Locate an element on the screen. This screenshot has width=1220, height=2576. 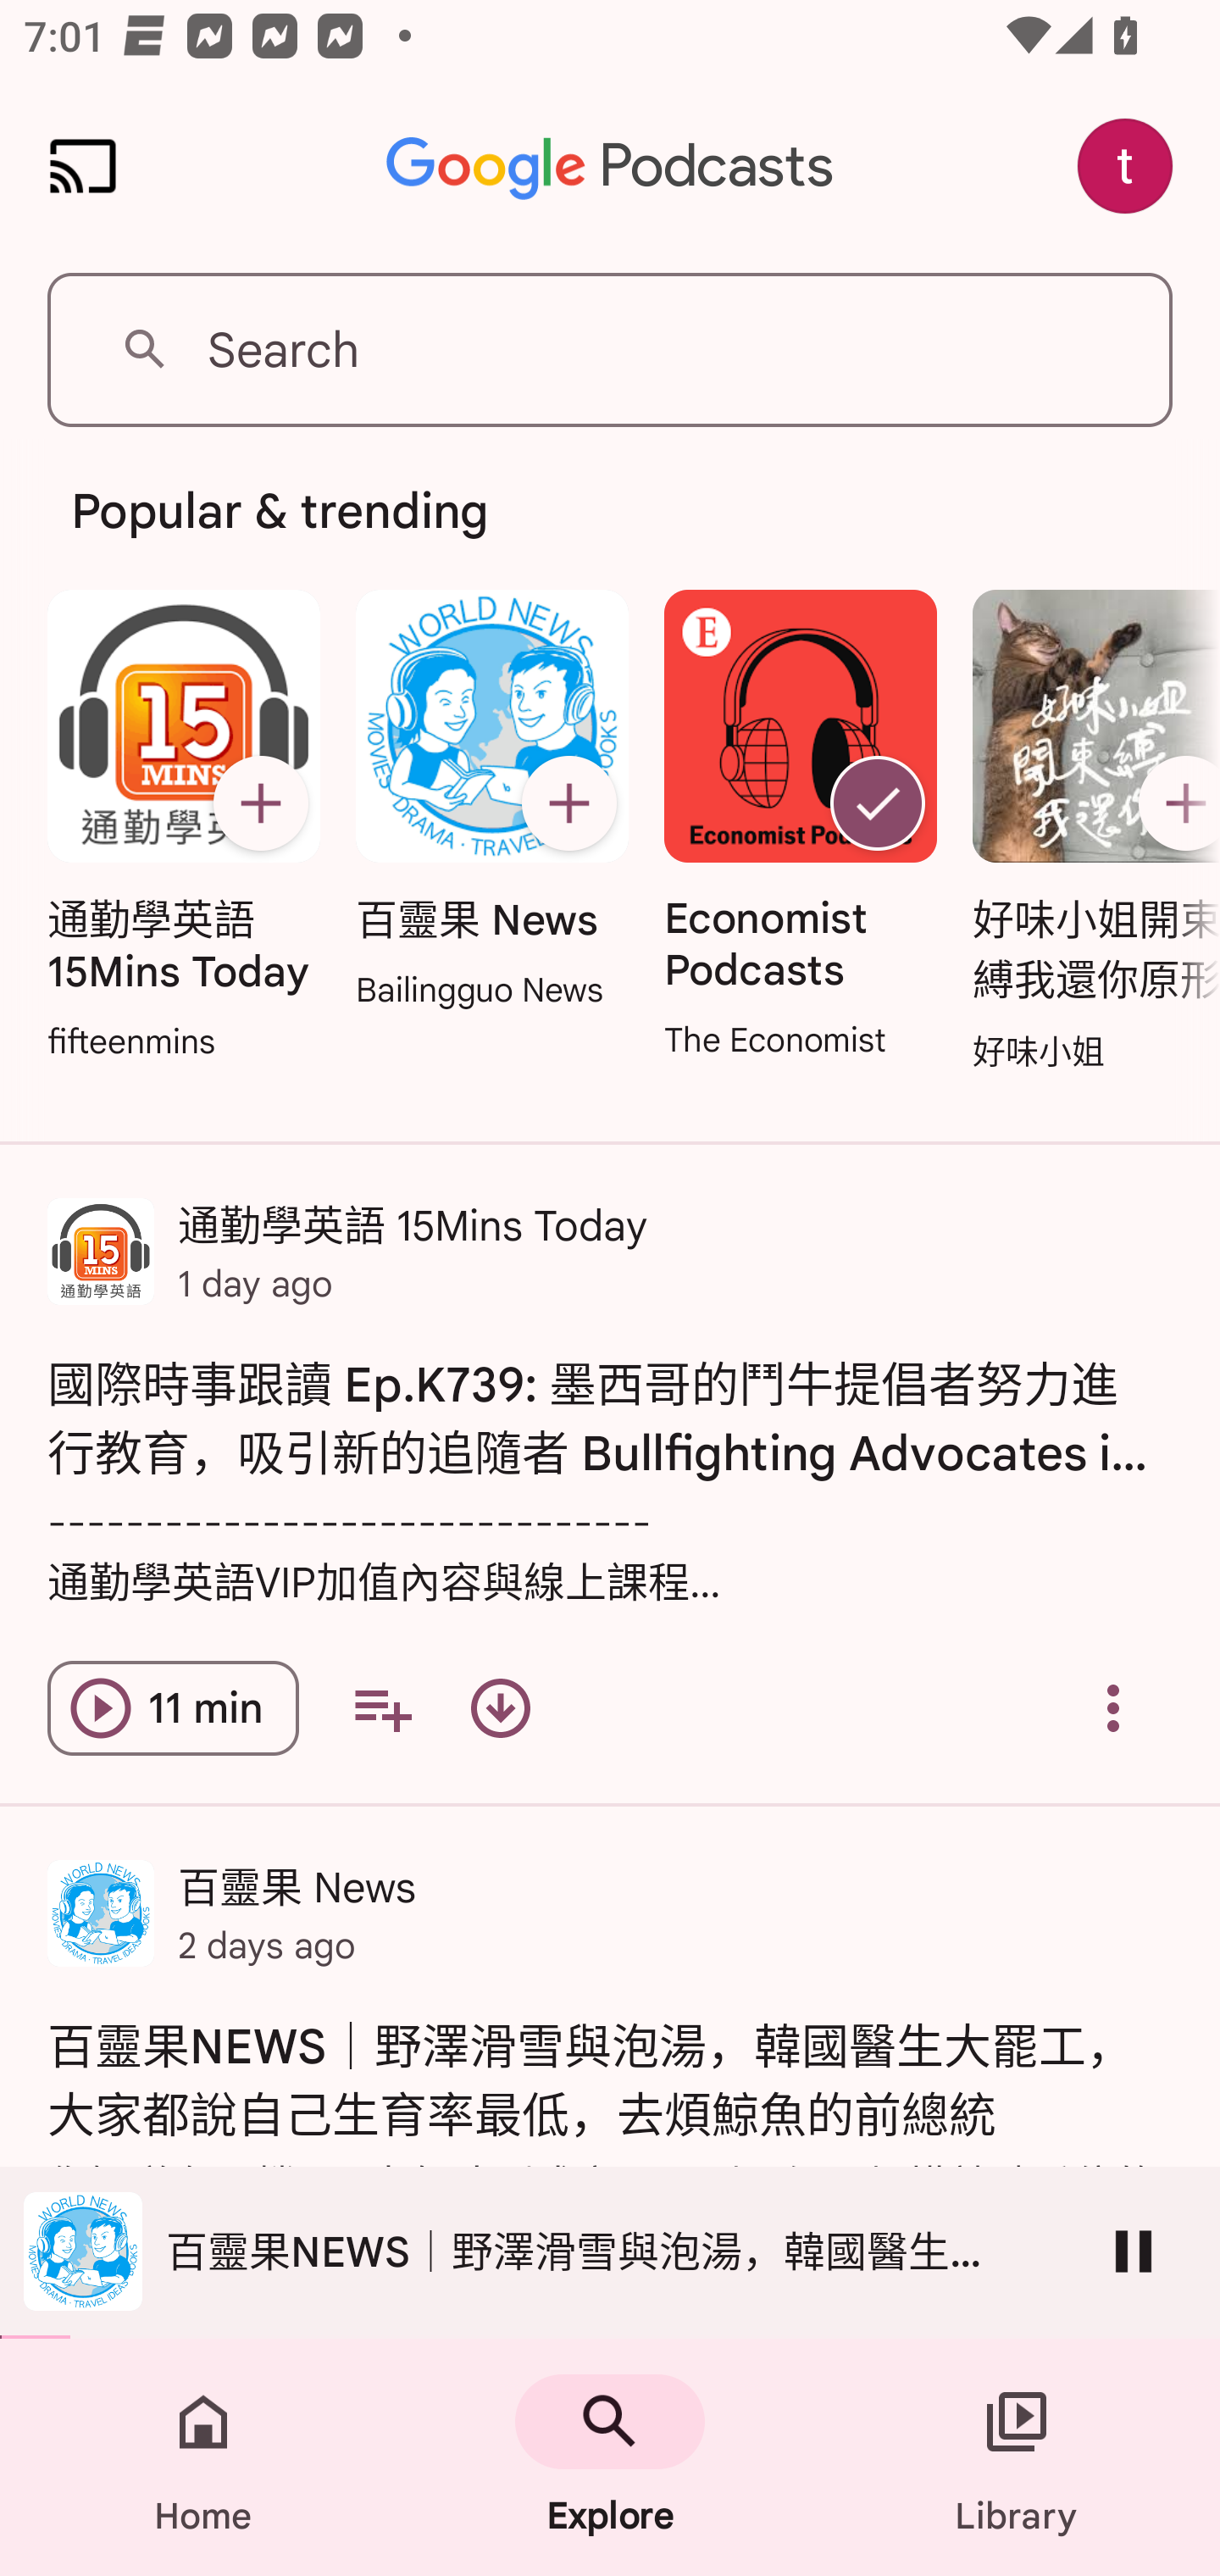
Subscribe is located at coordinates (568, 803).